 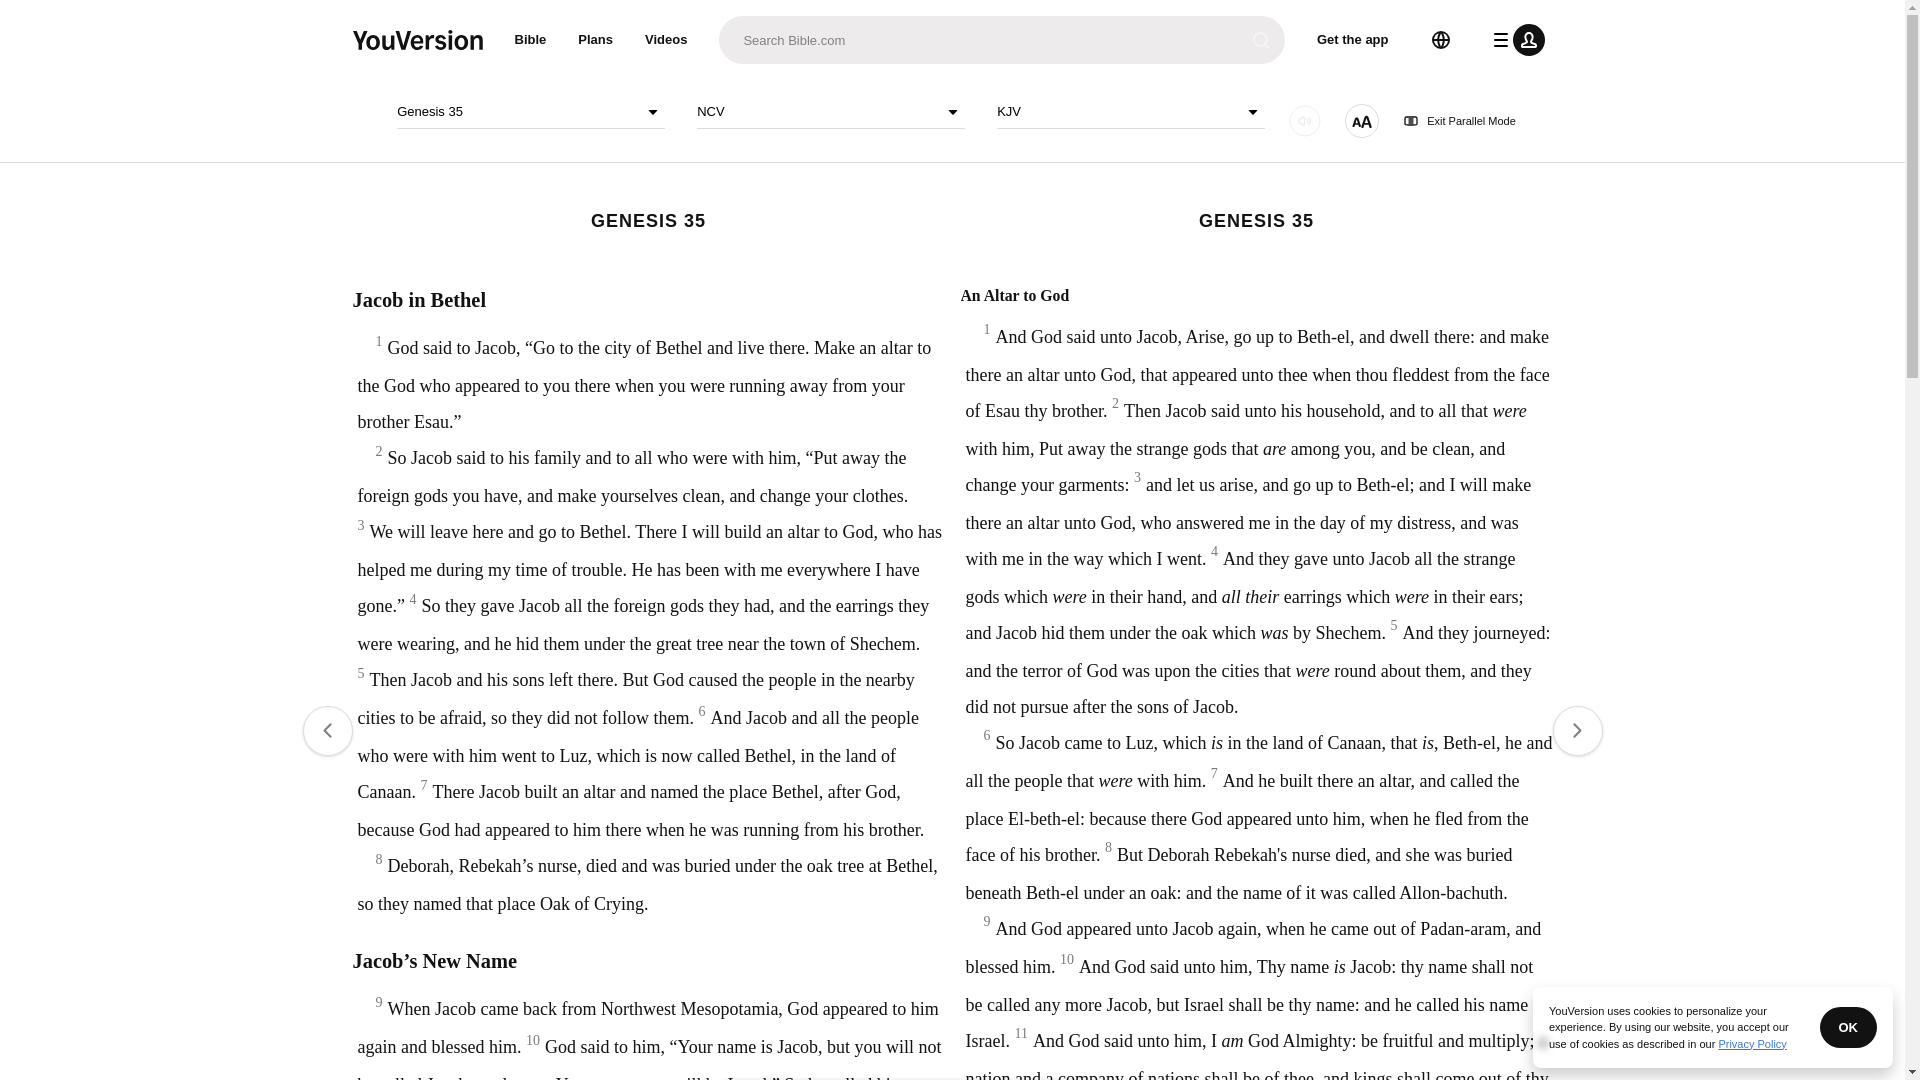 I want to click on Videos, so click(x=666, y=40).